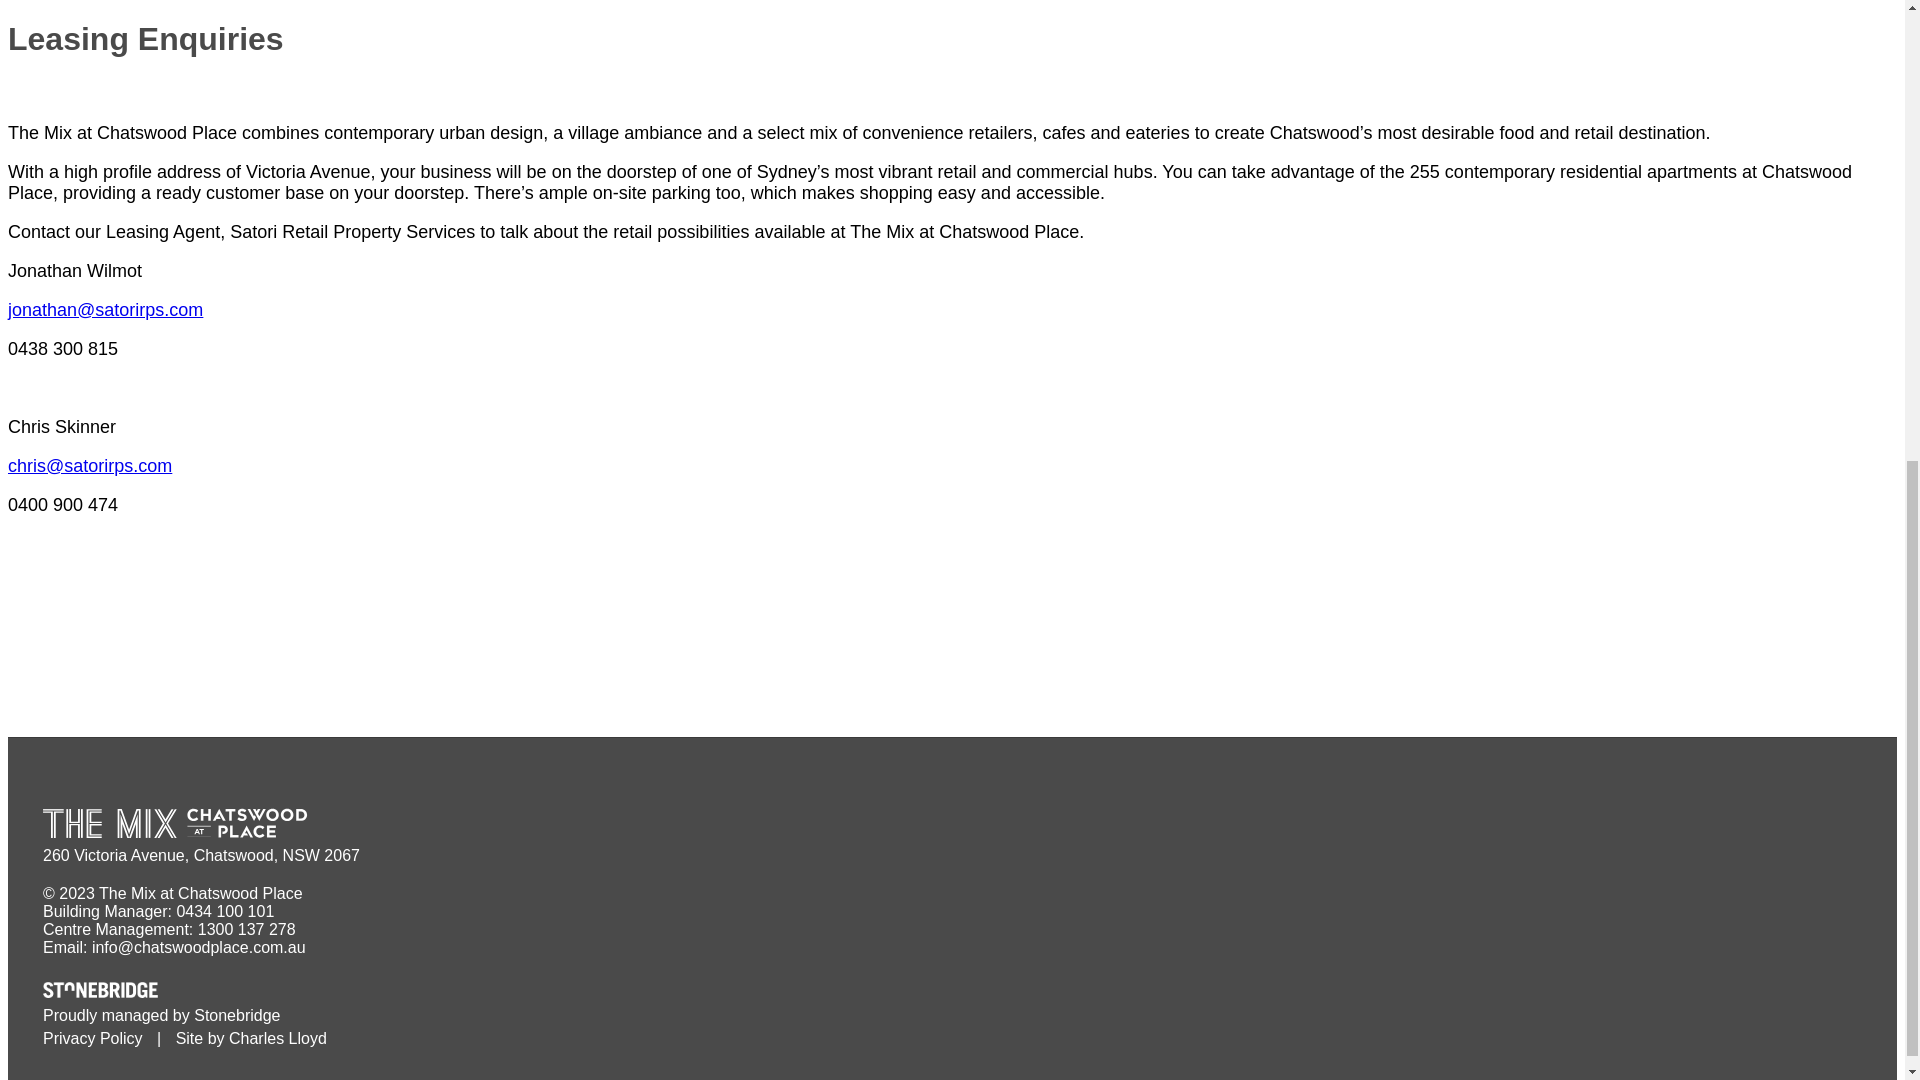 The image size is (1920, 1080). What do you see at coordinates (225, 911) in the screenshot?
I see `0434 100 101` at bounding box center [225, 911].